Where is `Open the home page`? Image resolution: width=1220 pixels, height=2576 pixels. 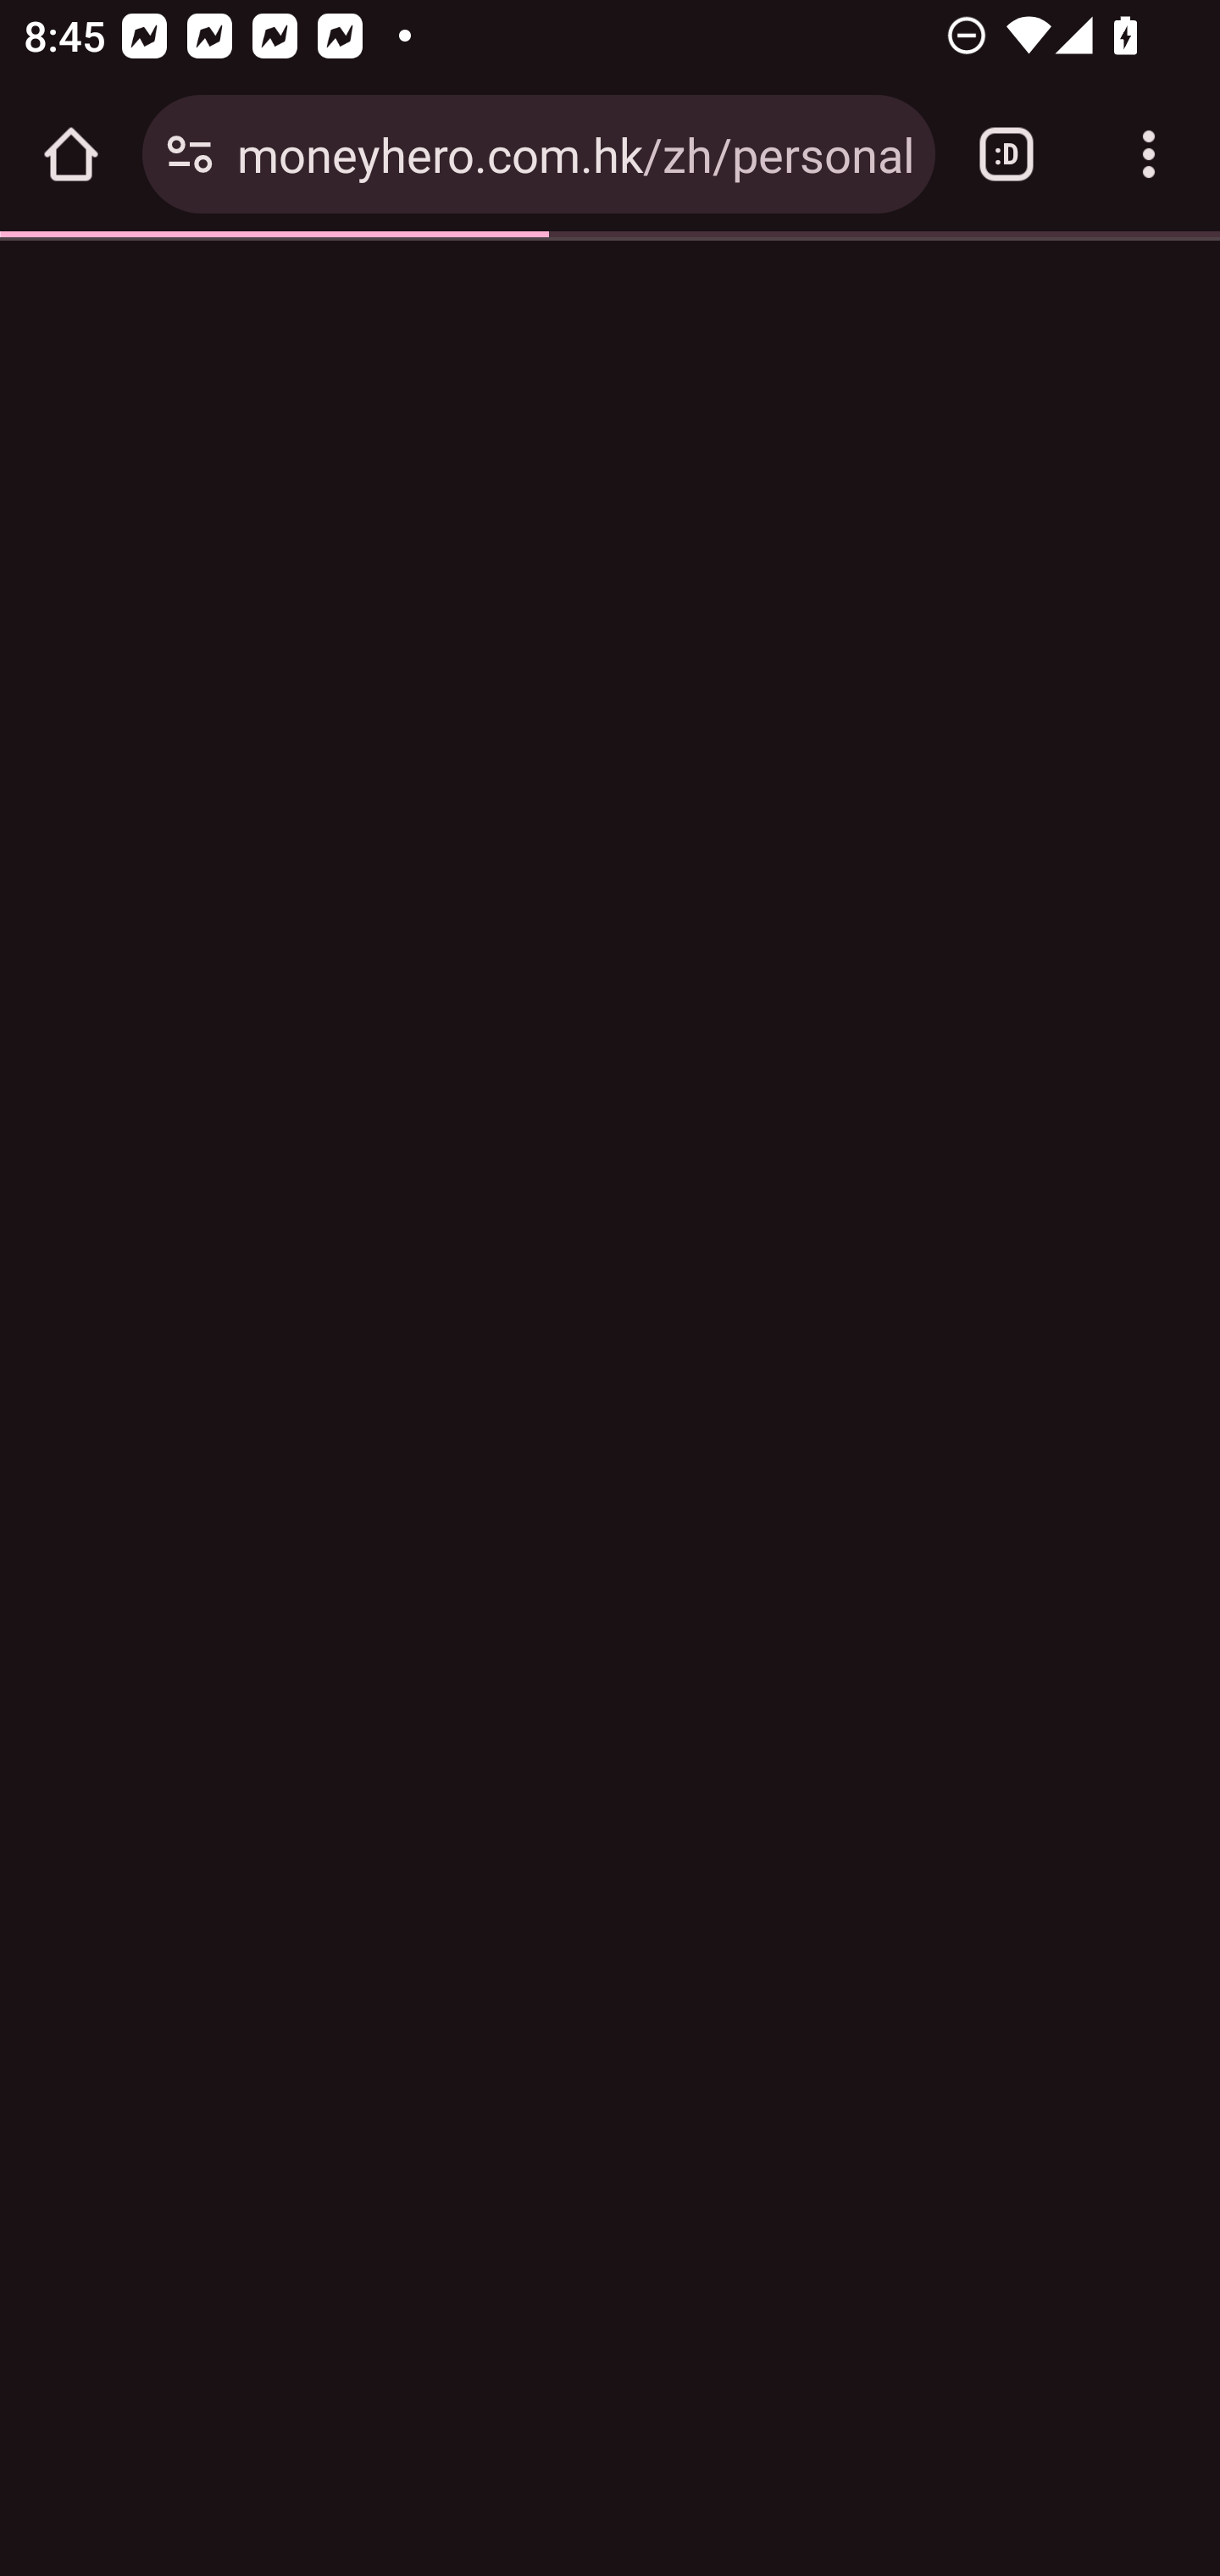 Open the home page is located at coordinates (71, 154).